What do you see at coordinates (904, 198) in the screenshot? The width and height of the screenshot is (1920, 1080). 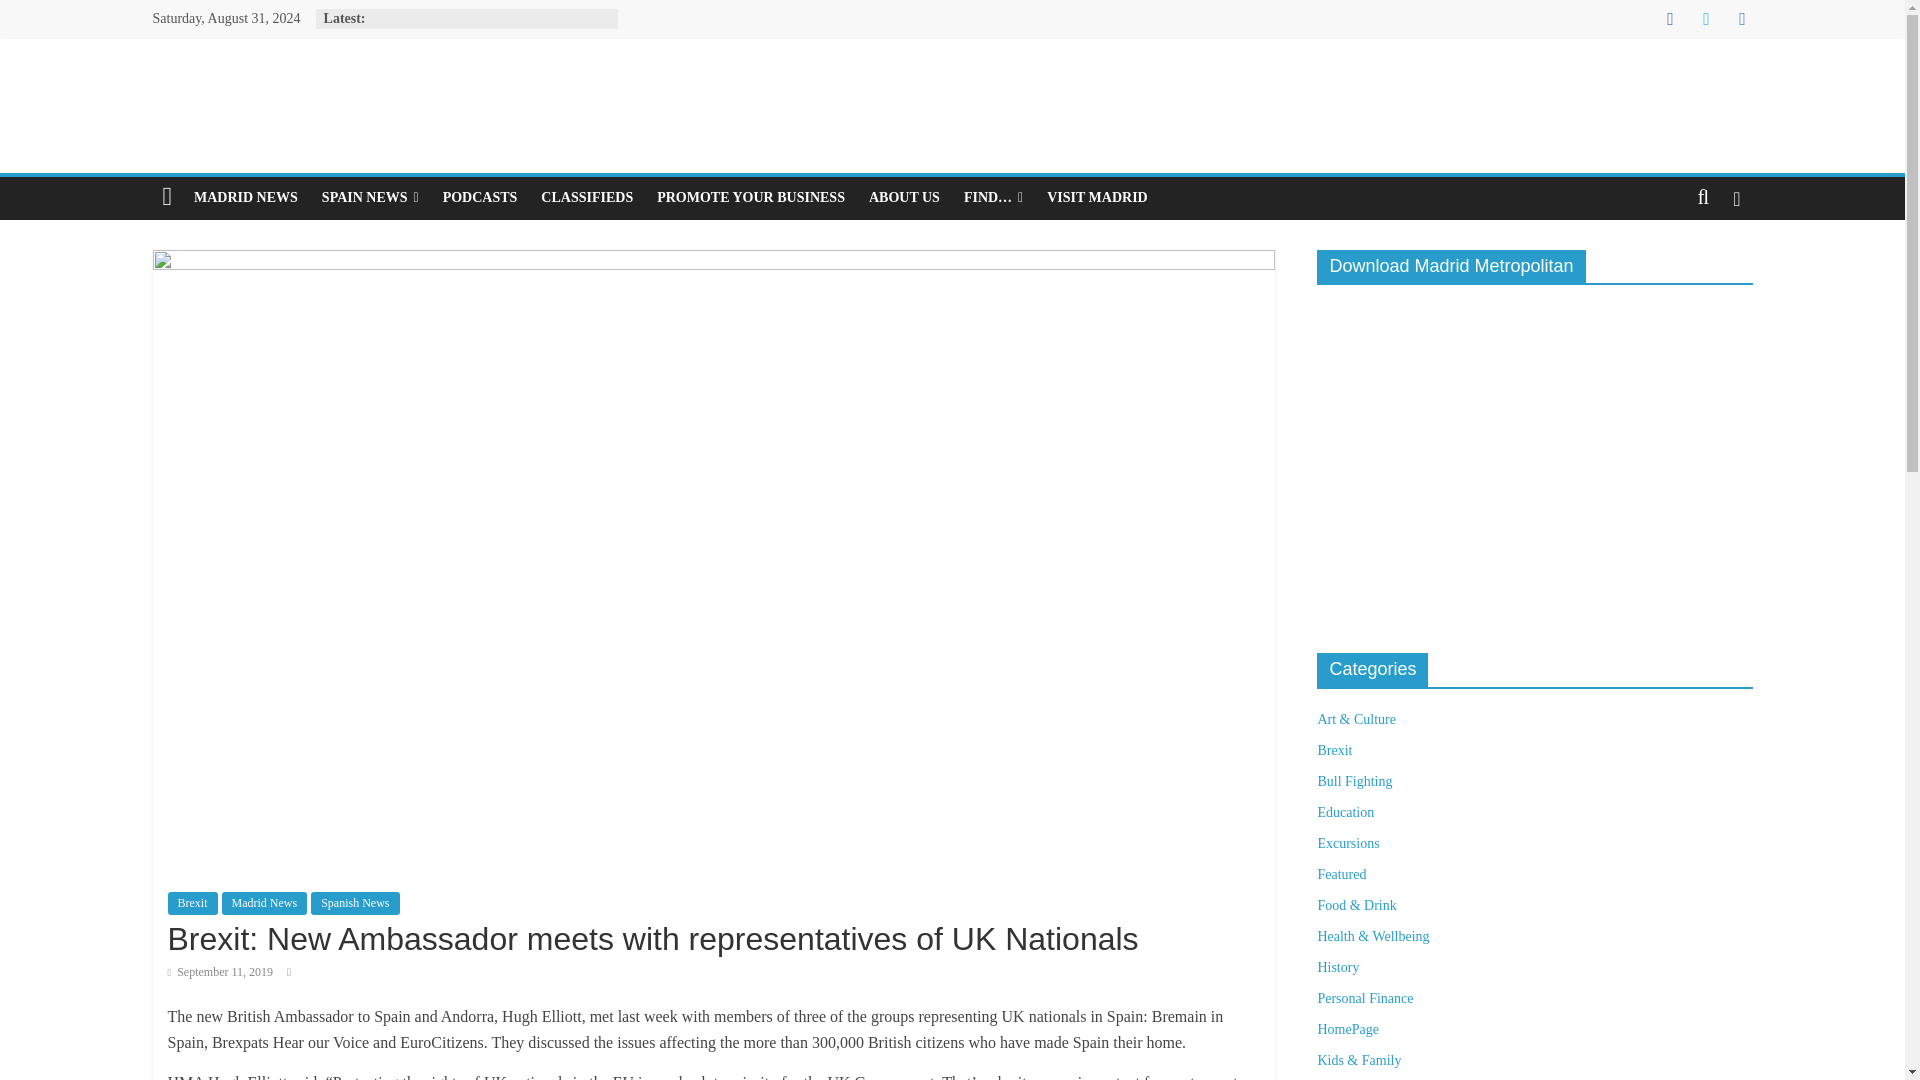 I see `ABOUT US` at bounding box center [904, 198].